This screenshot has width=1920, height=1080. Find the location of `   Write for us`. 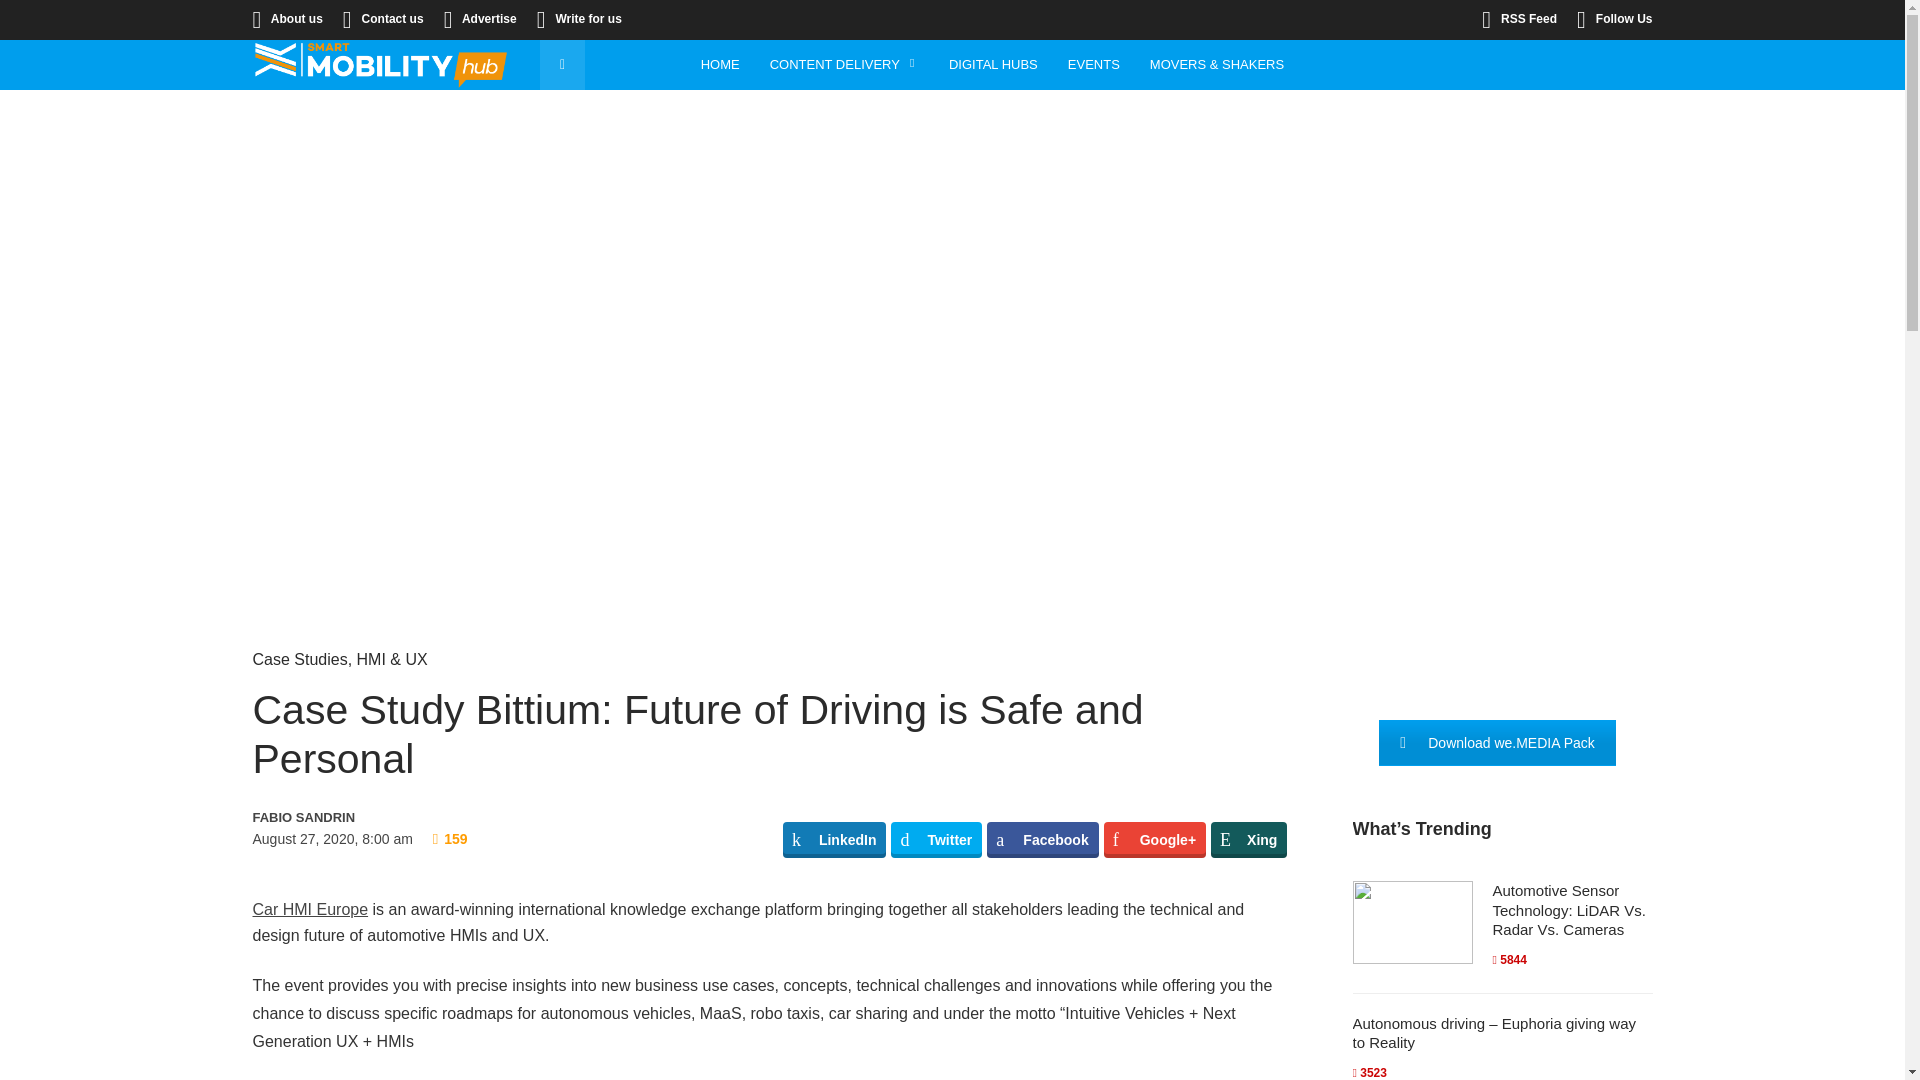

   Write for us is located at coordinates (580, 18).